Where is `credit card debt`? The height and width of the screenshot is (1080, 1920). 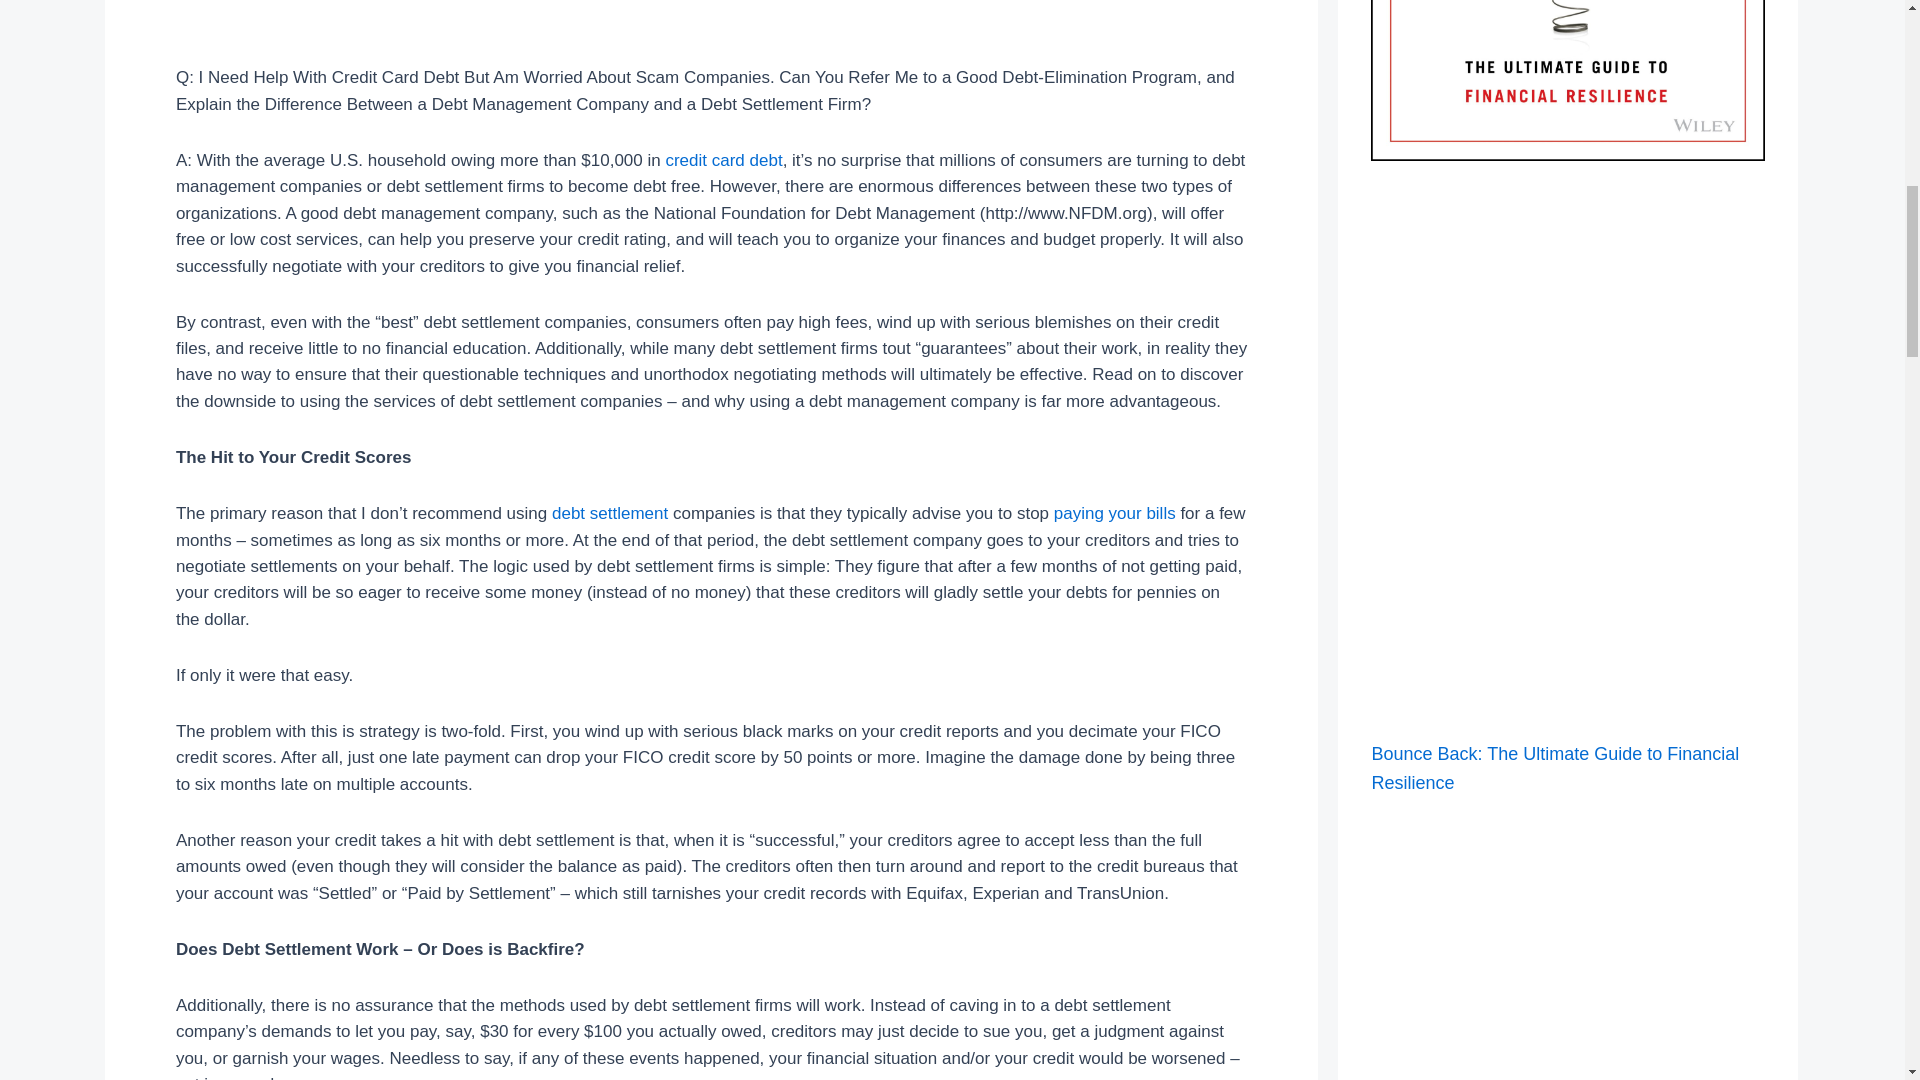 credit card debt is located at coordinates (722, 160).